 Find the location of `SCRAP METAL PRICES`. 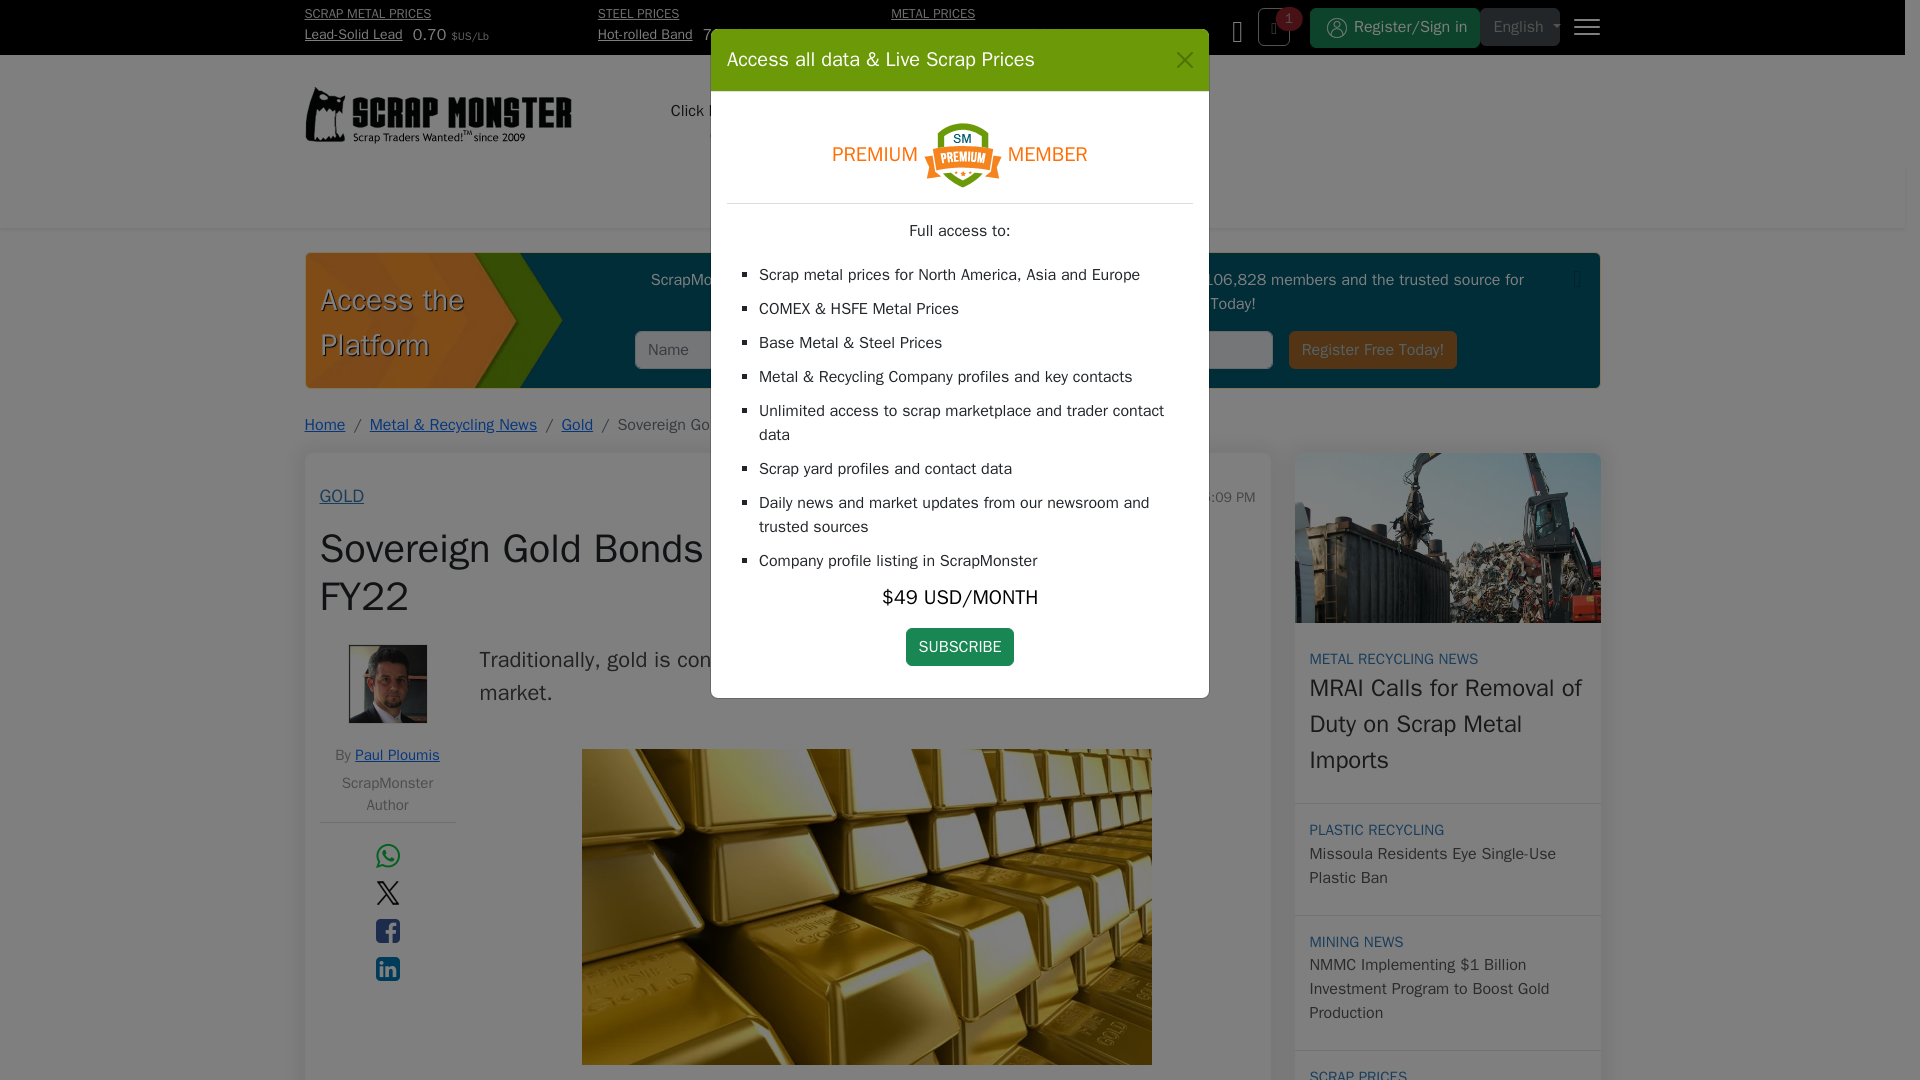

SCRAP METAL PRICES is located at coordinates (366, 13).